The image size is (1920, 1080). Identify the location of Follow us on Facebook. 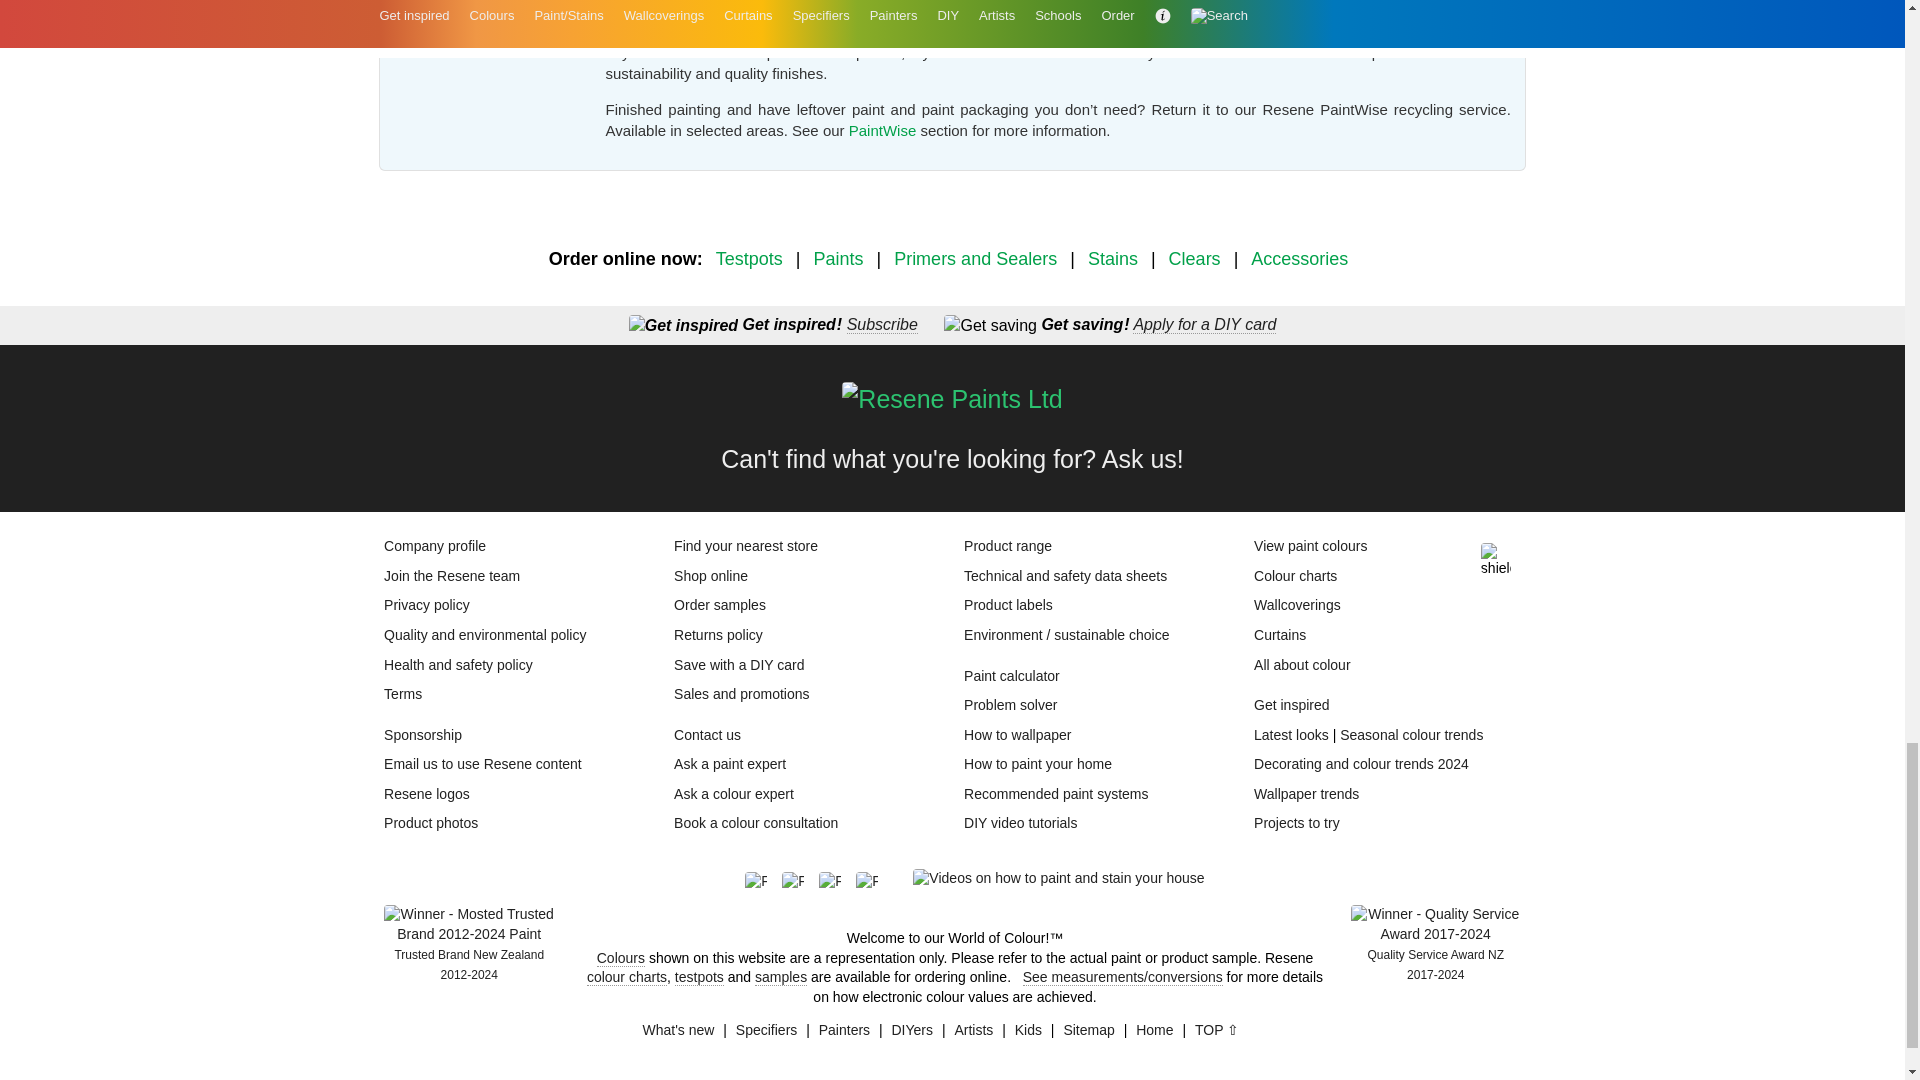
(762, 882).